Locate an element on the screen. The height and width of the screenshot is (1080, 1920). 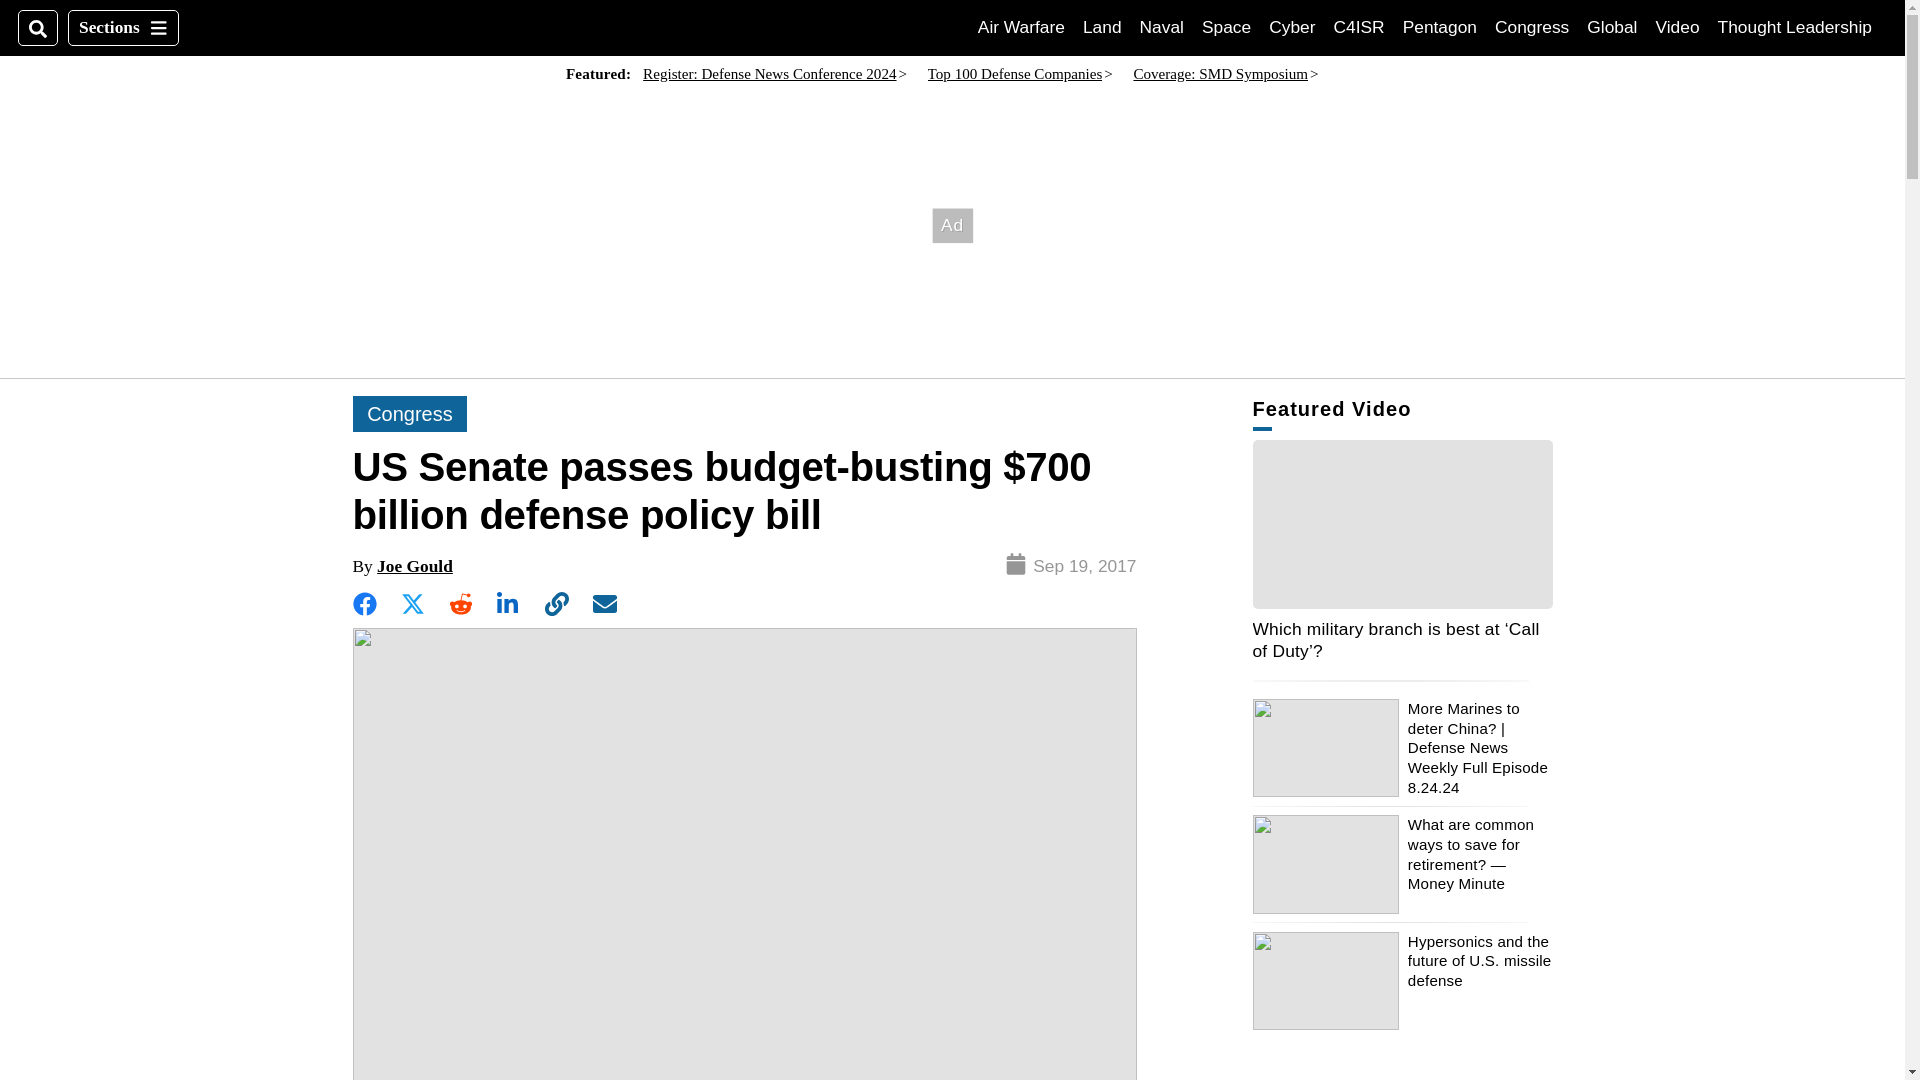
Pentagon is located at coordinates (1440, 27).